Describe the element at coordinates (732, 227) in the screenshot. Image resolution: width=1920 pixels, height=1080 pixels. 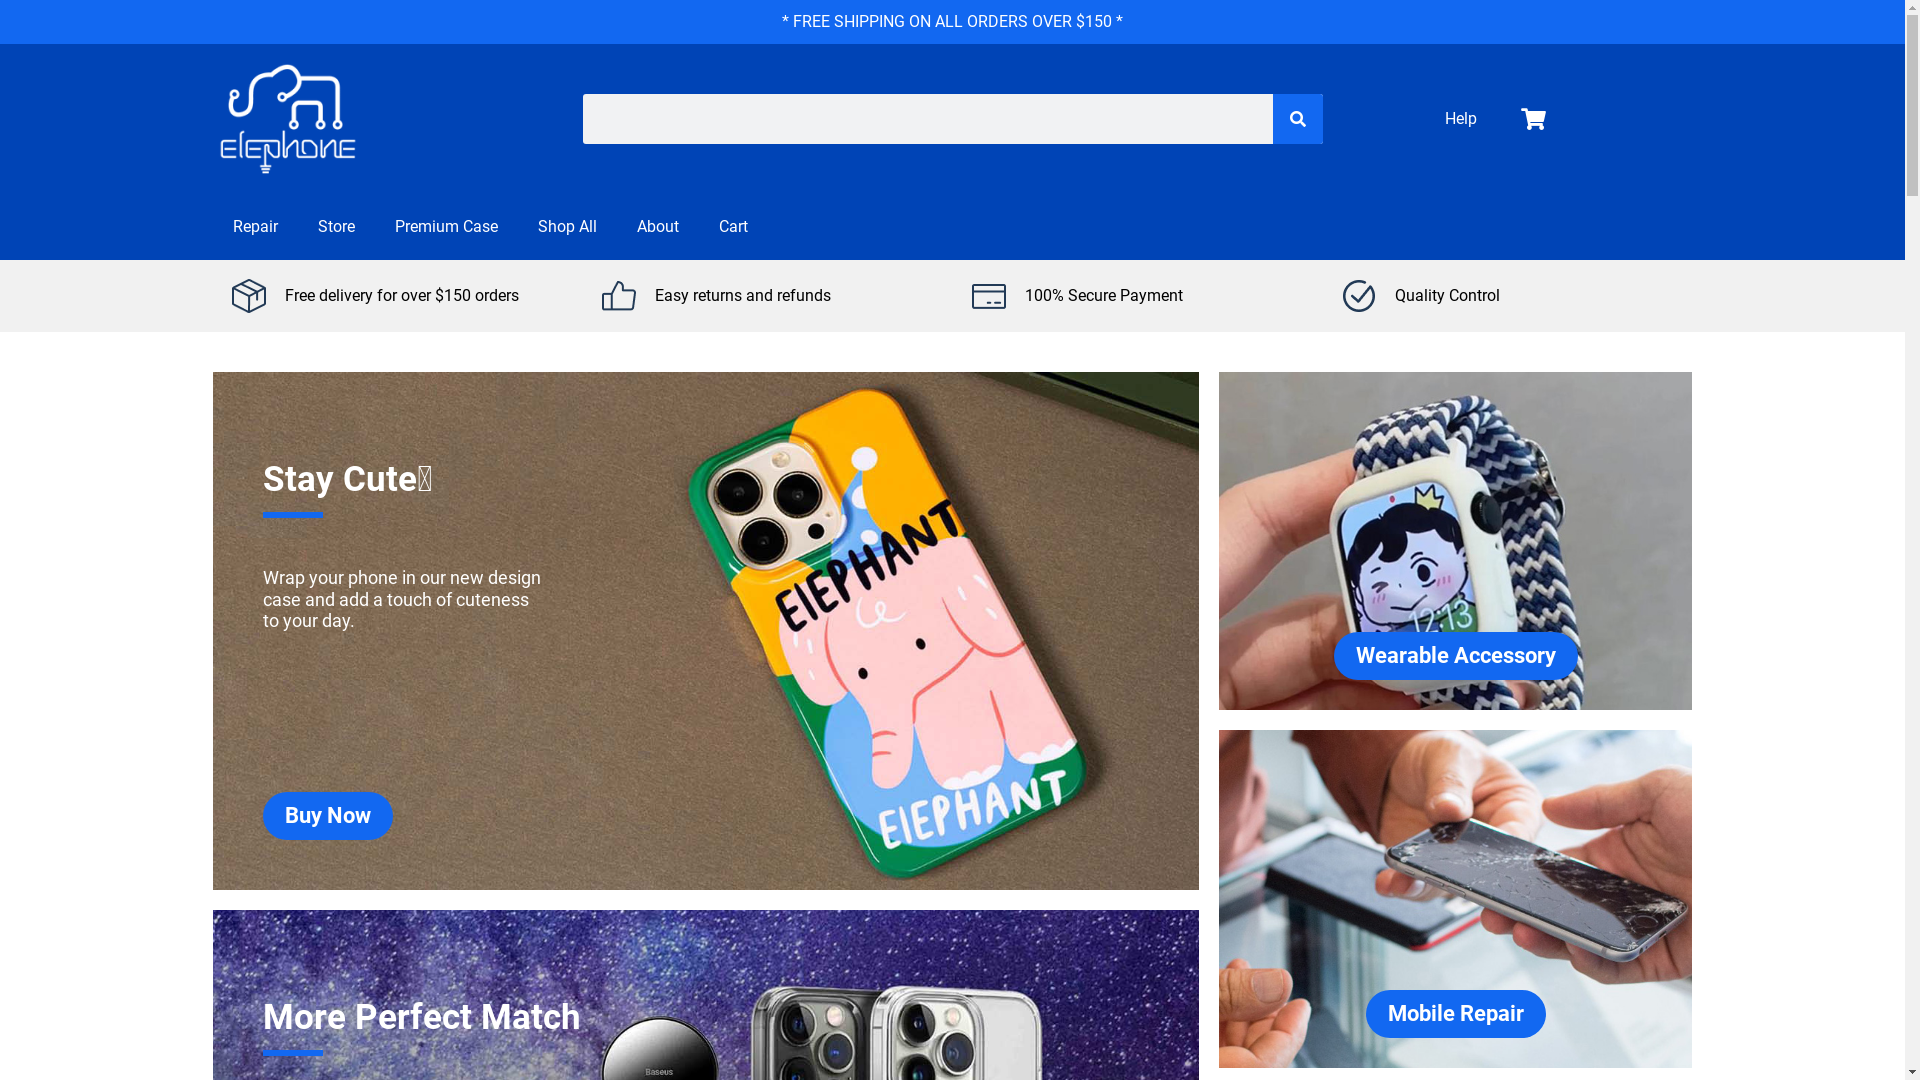
I see `Cart` at that location.